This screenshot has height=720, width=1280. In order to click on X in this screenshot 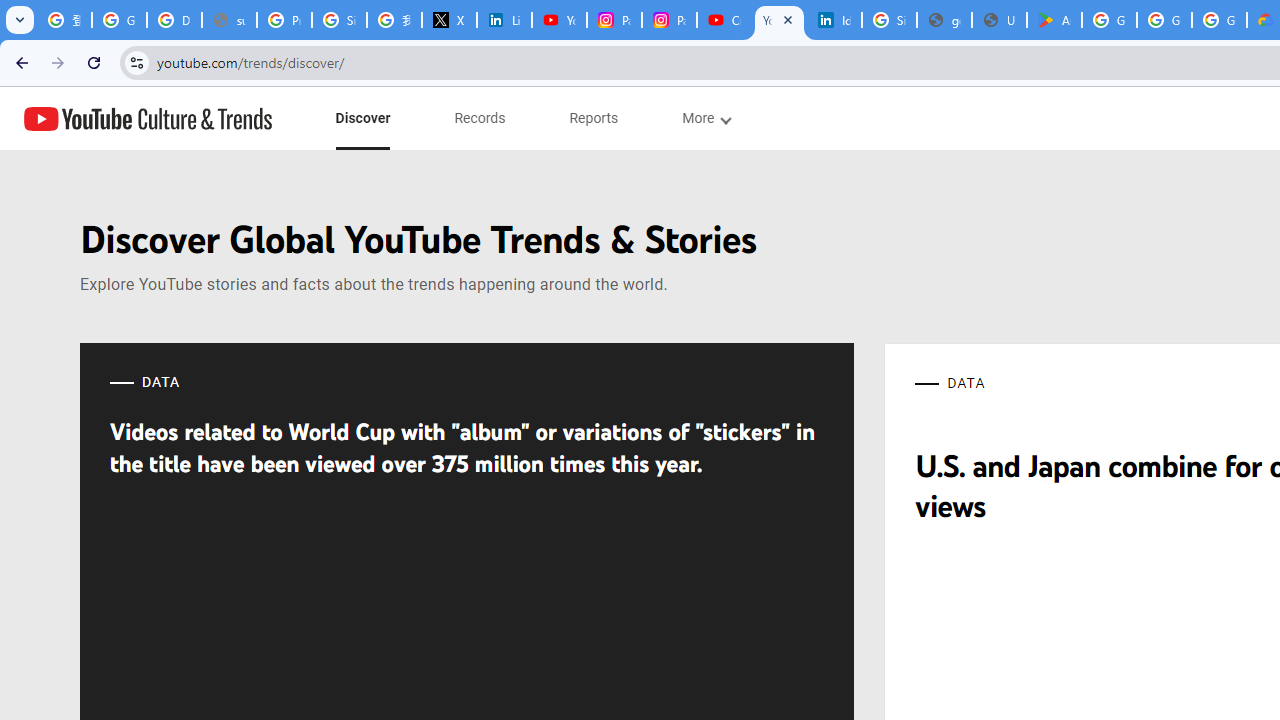, I will do `click(450, 20)`.